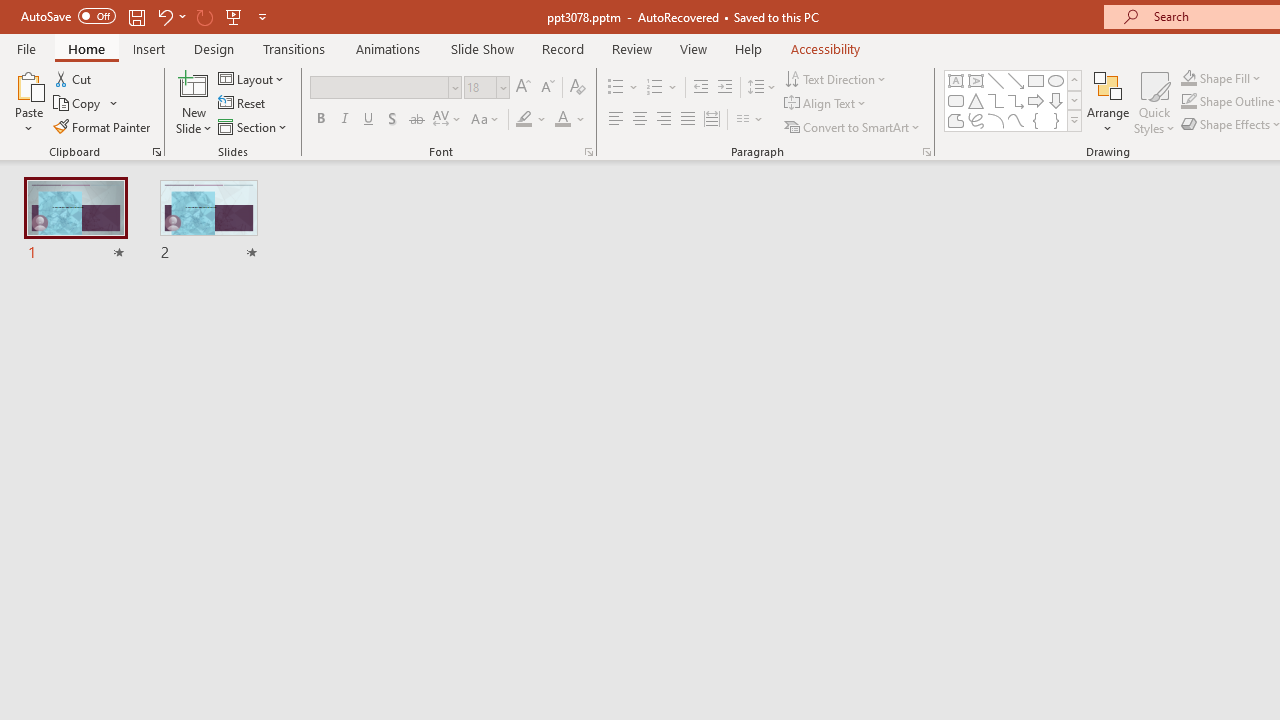 The image size is (1280, 720). I want to click on Office Clipboard..., so click(156, 152).